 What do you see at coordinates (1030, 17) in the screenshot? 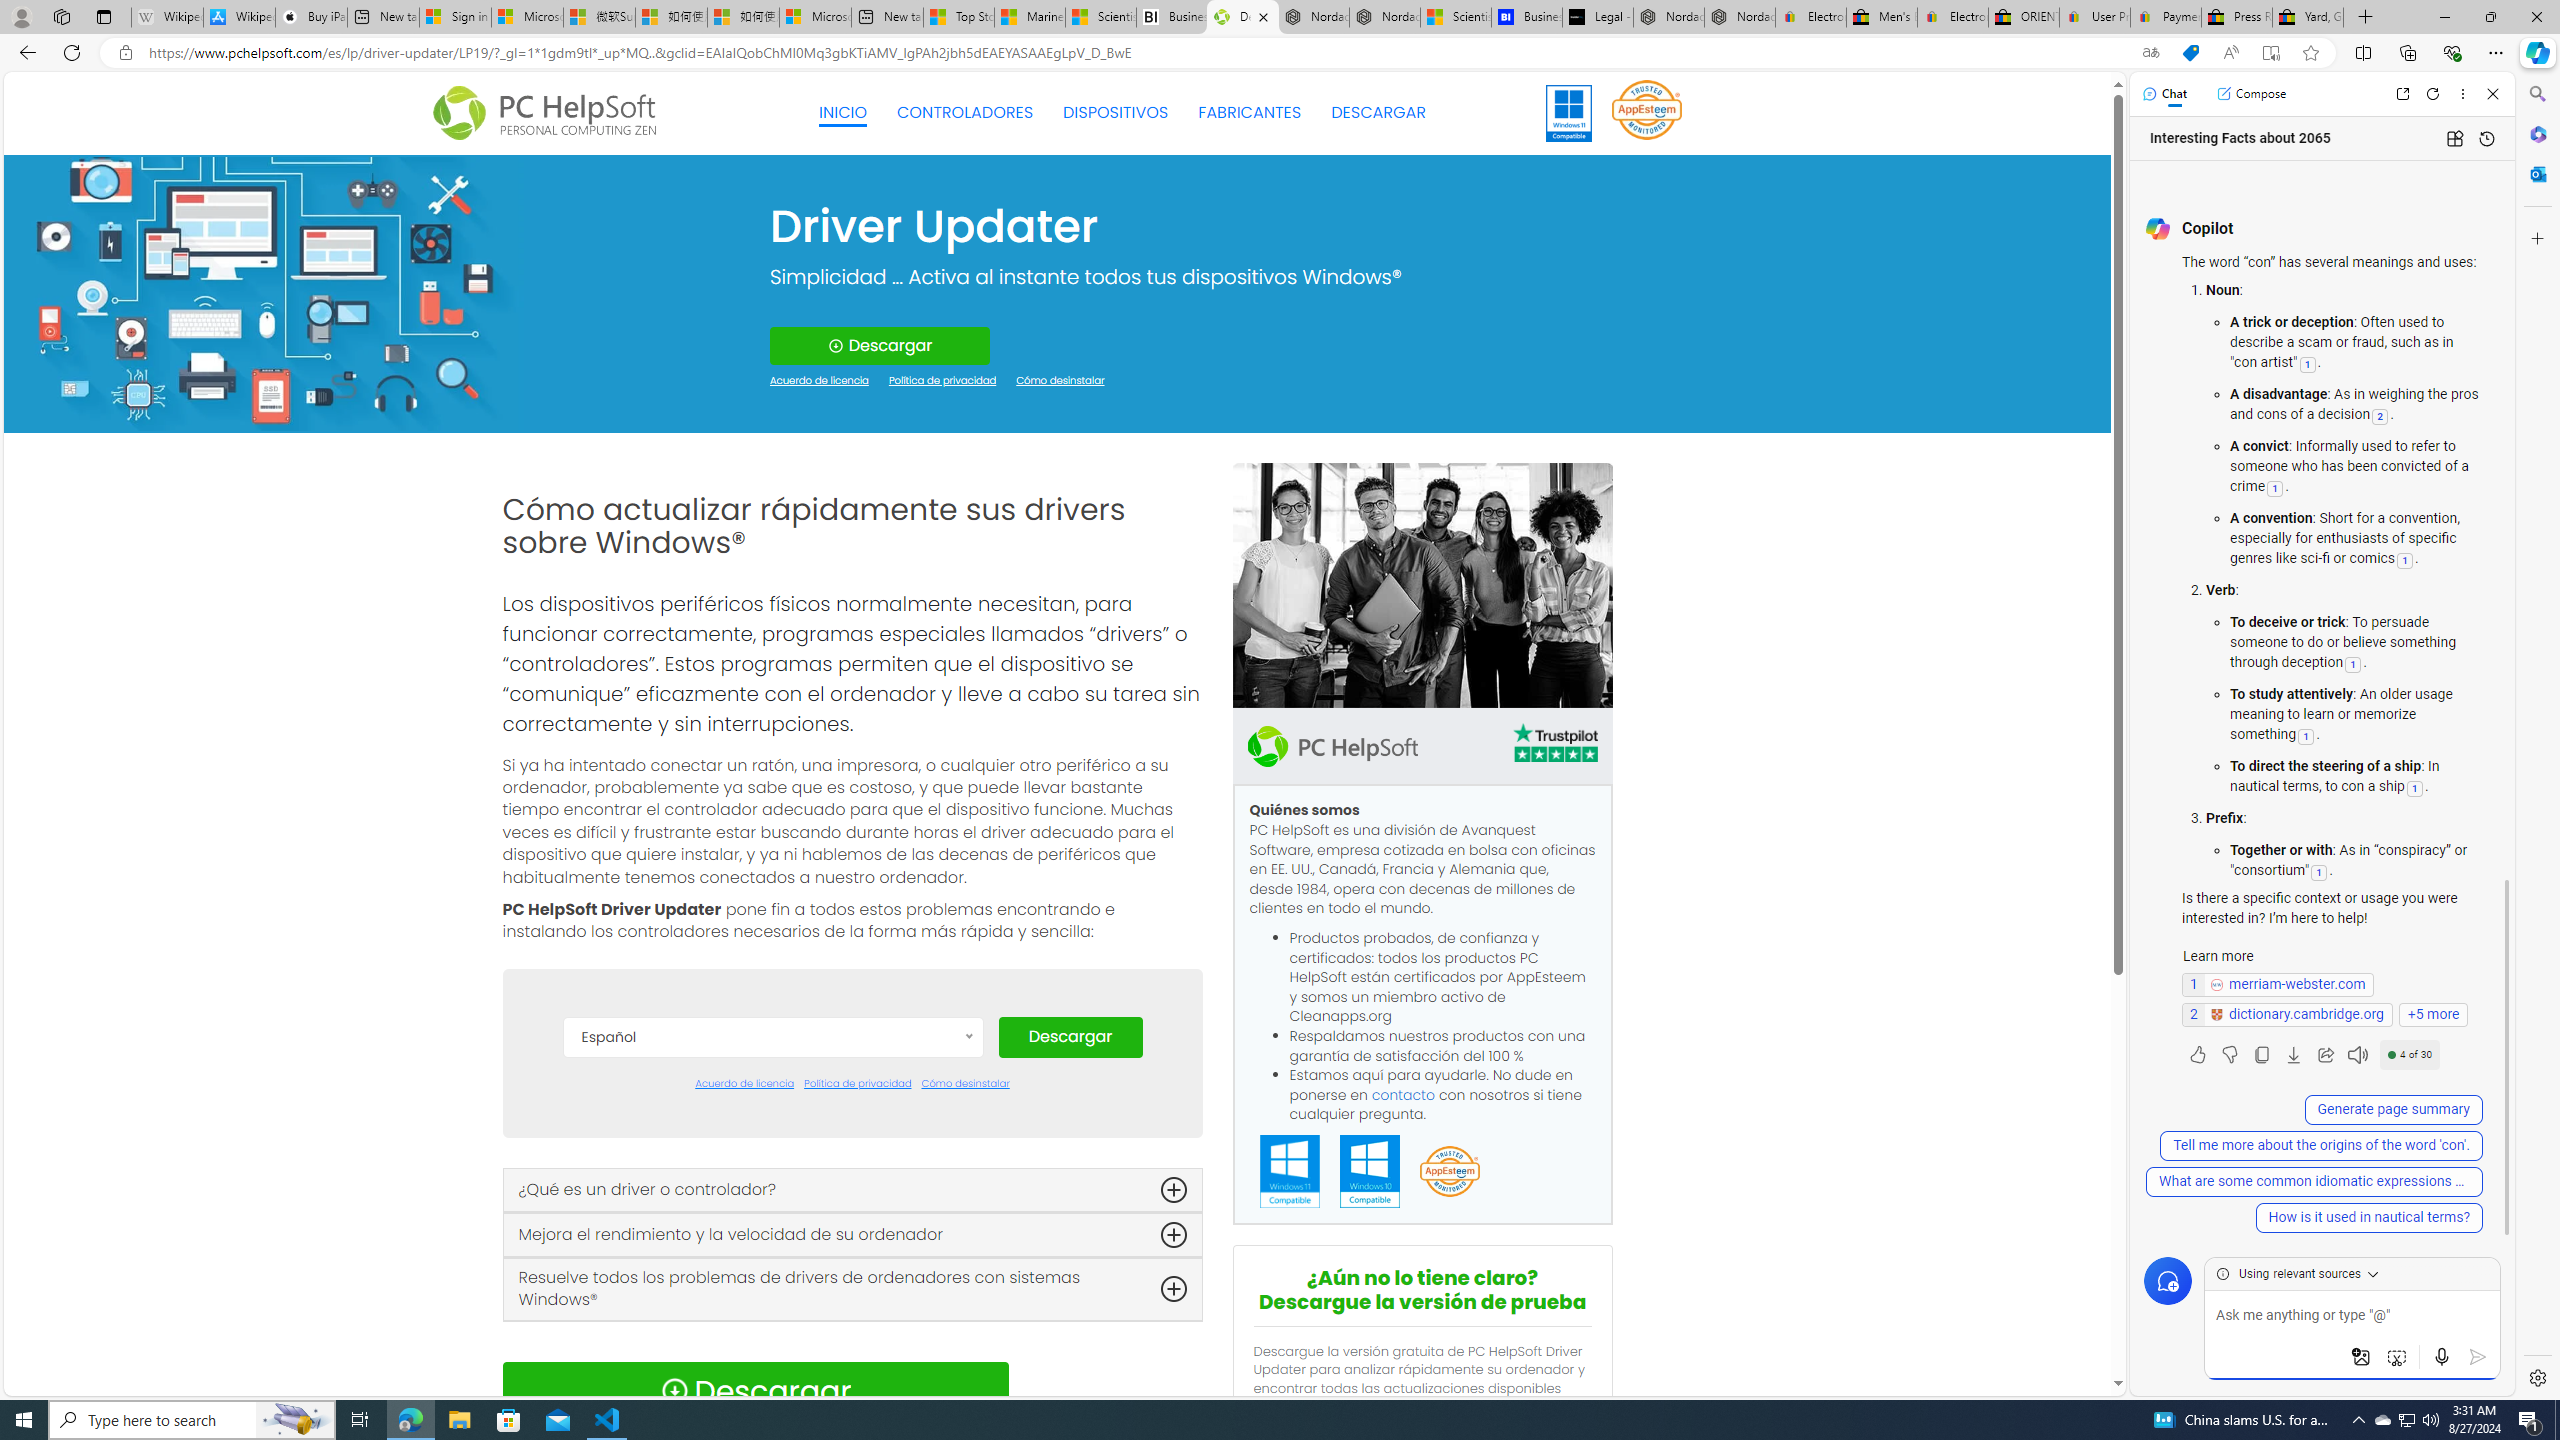
I see `Marine life - MSN` at bounding box center [1030, 17].